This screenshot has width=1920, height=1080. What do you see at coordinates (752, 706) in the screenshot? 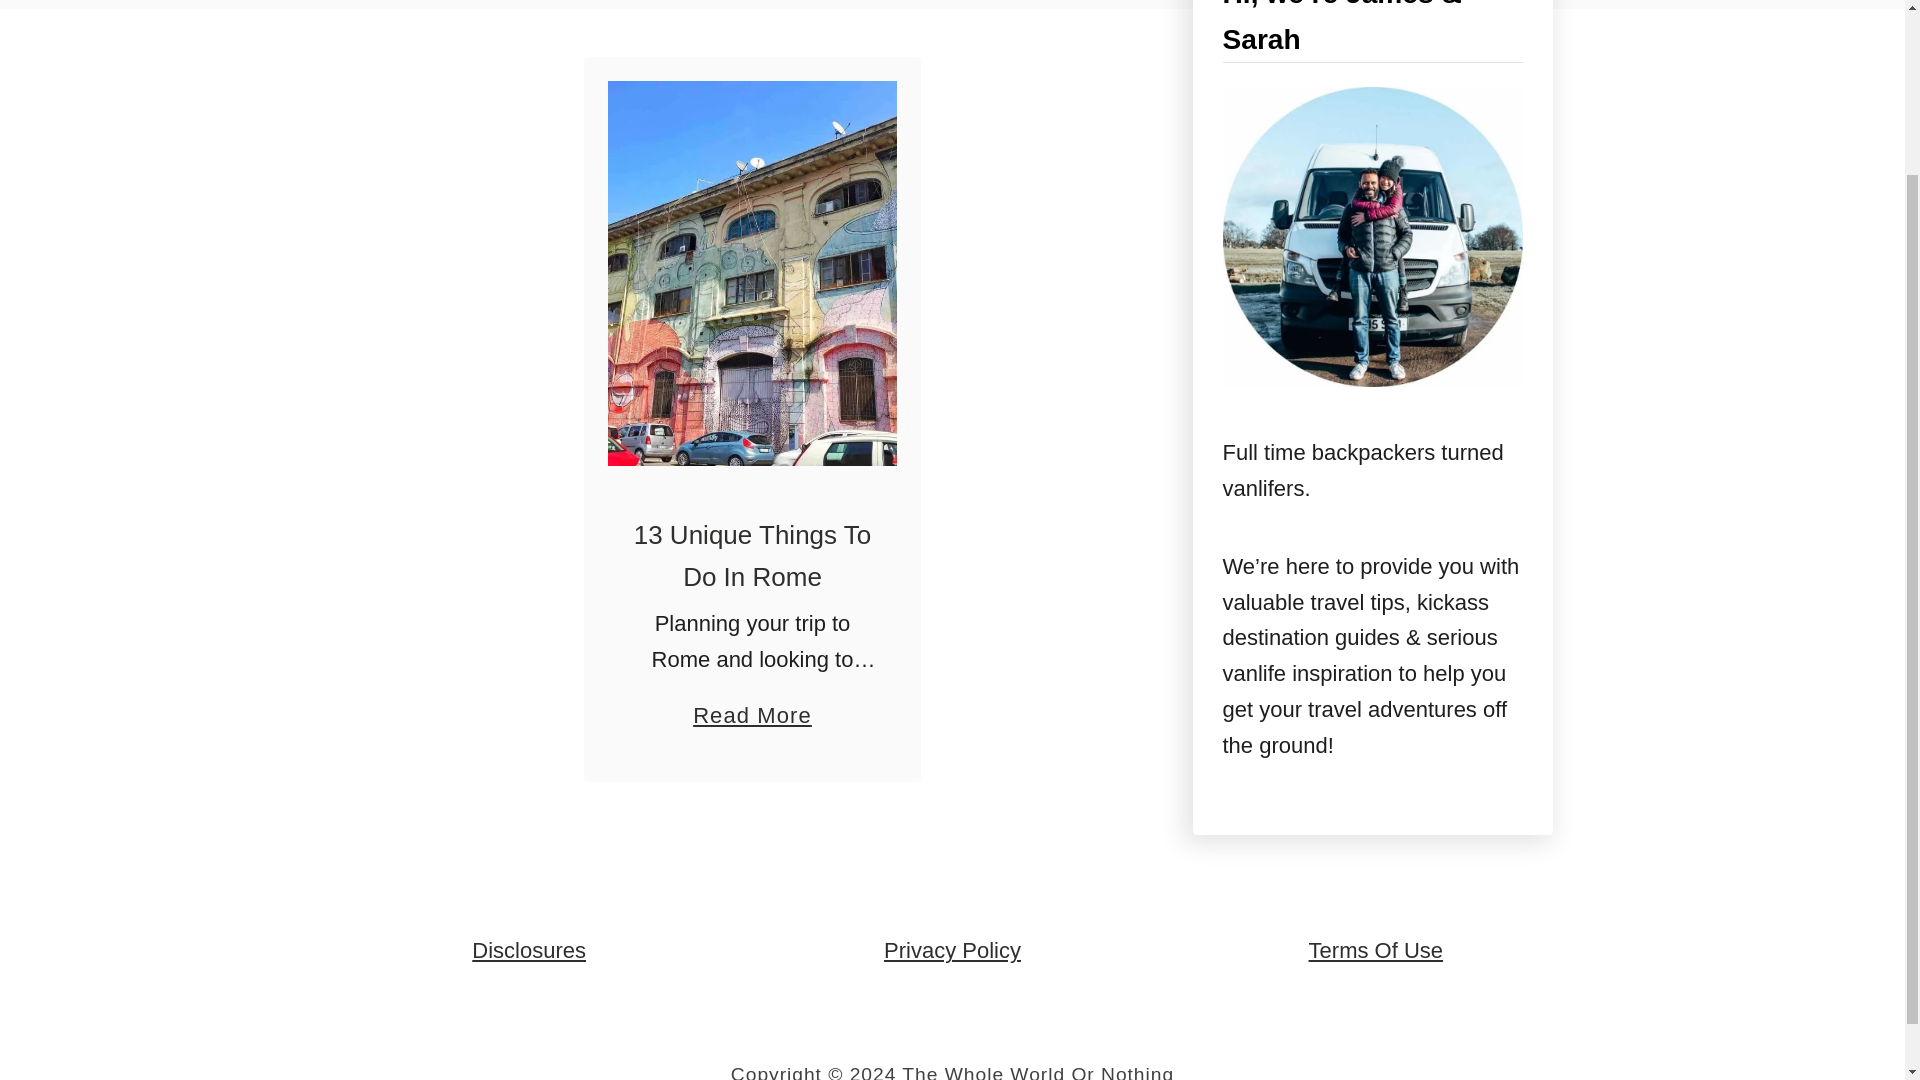
I see `Disclosures` at bounding box center [752, 706].